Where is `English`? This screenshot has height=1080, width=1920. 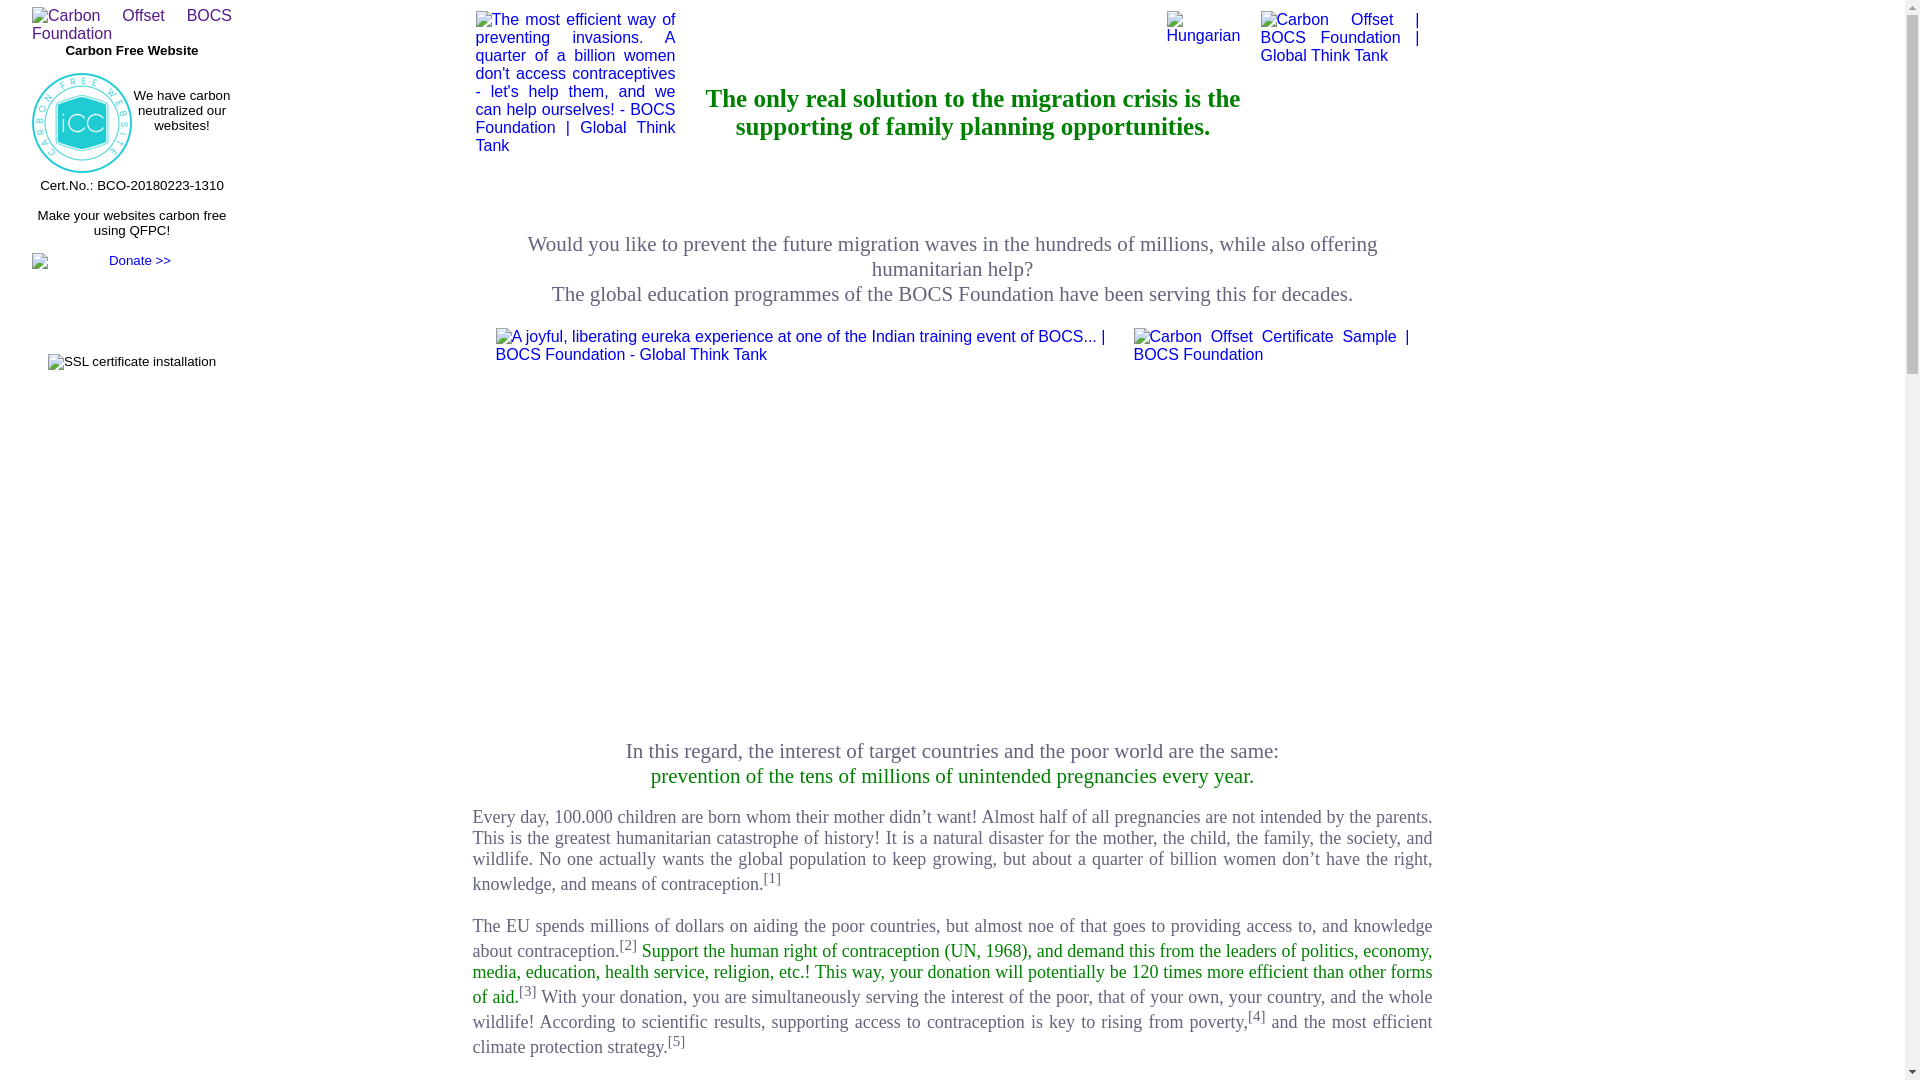
English is located at coordinates (1206, 40).